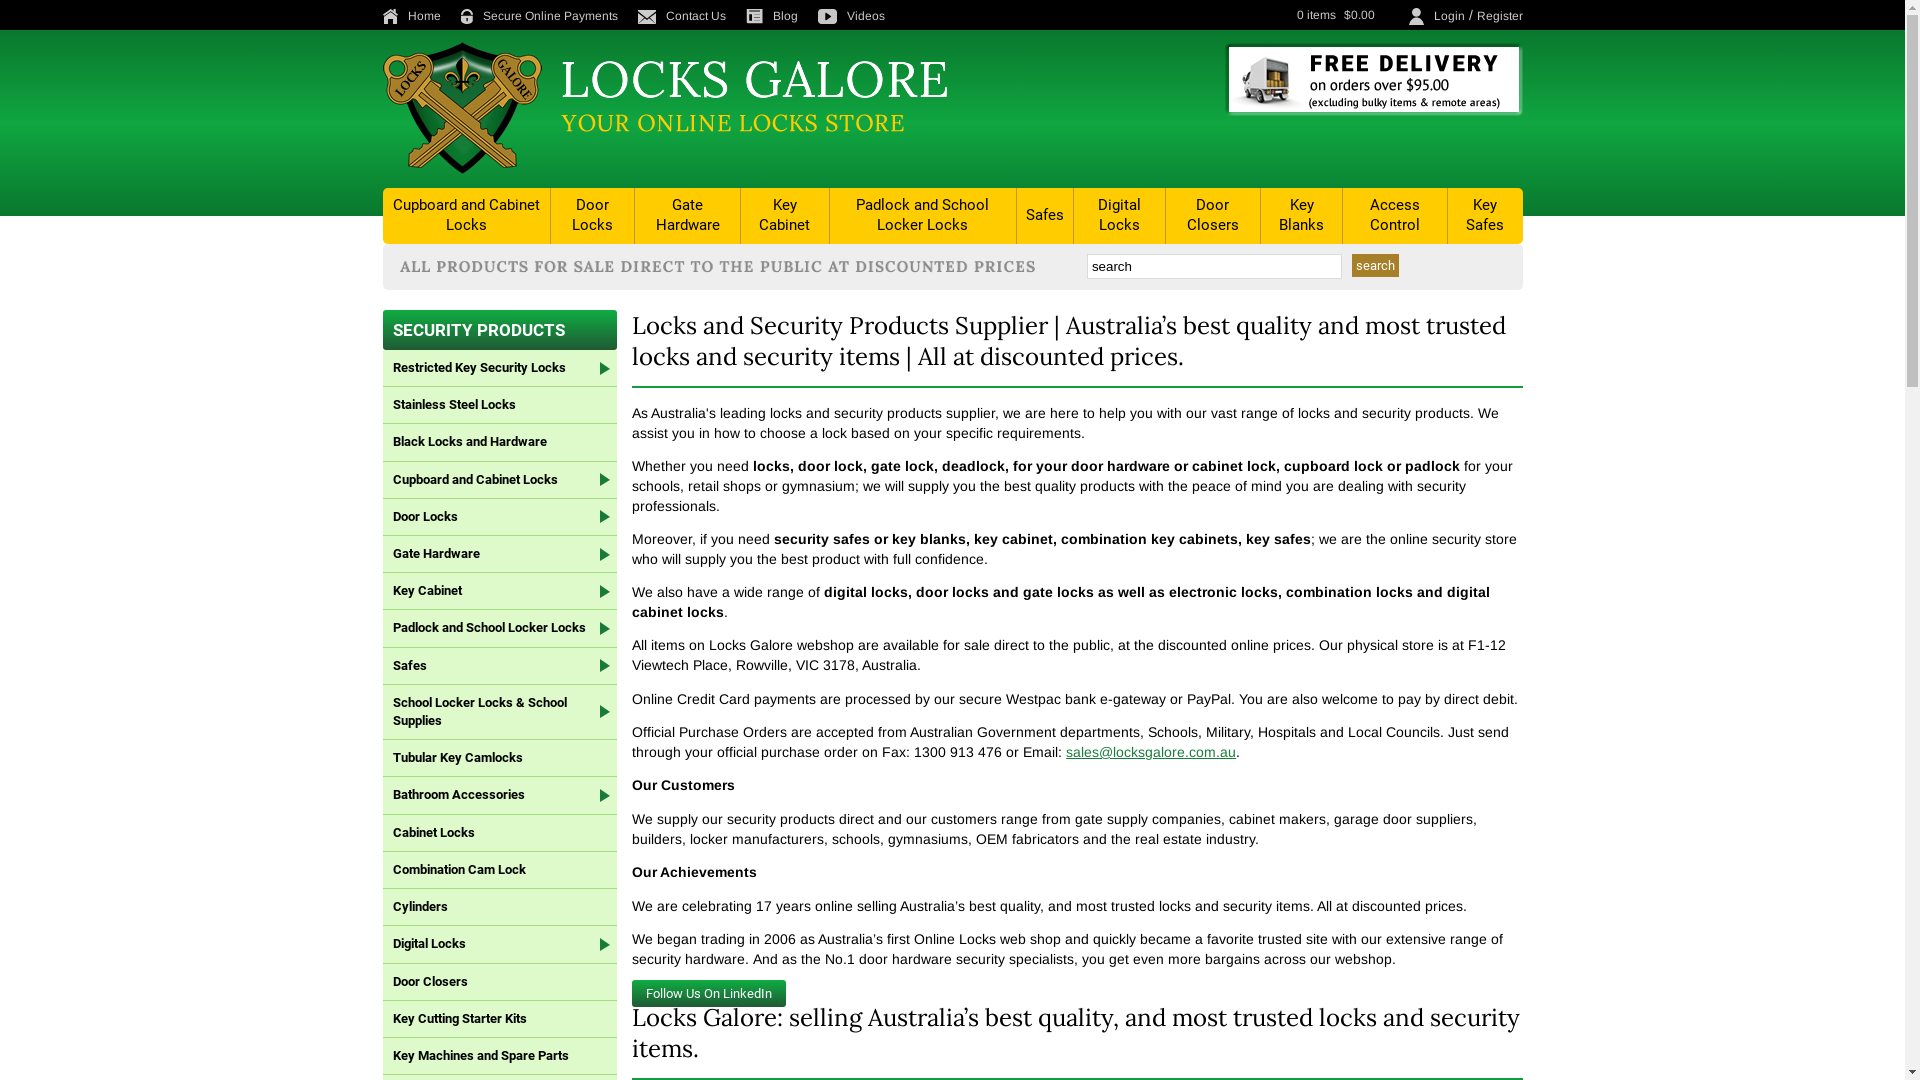 This screenshot has width=1920, height=1080. I want to click on Gate Hardware, so click(688, 216).